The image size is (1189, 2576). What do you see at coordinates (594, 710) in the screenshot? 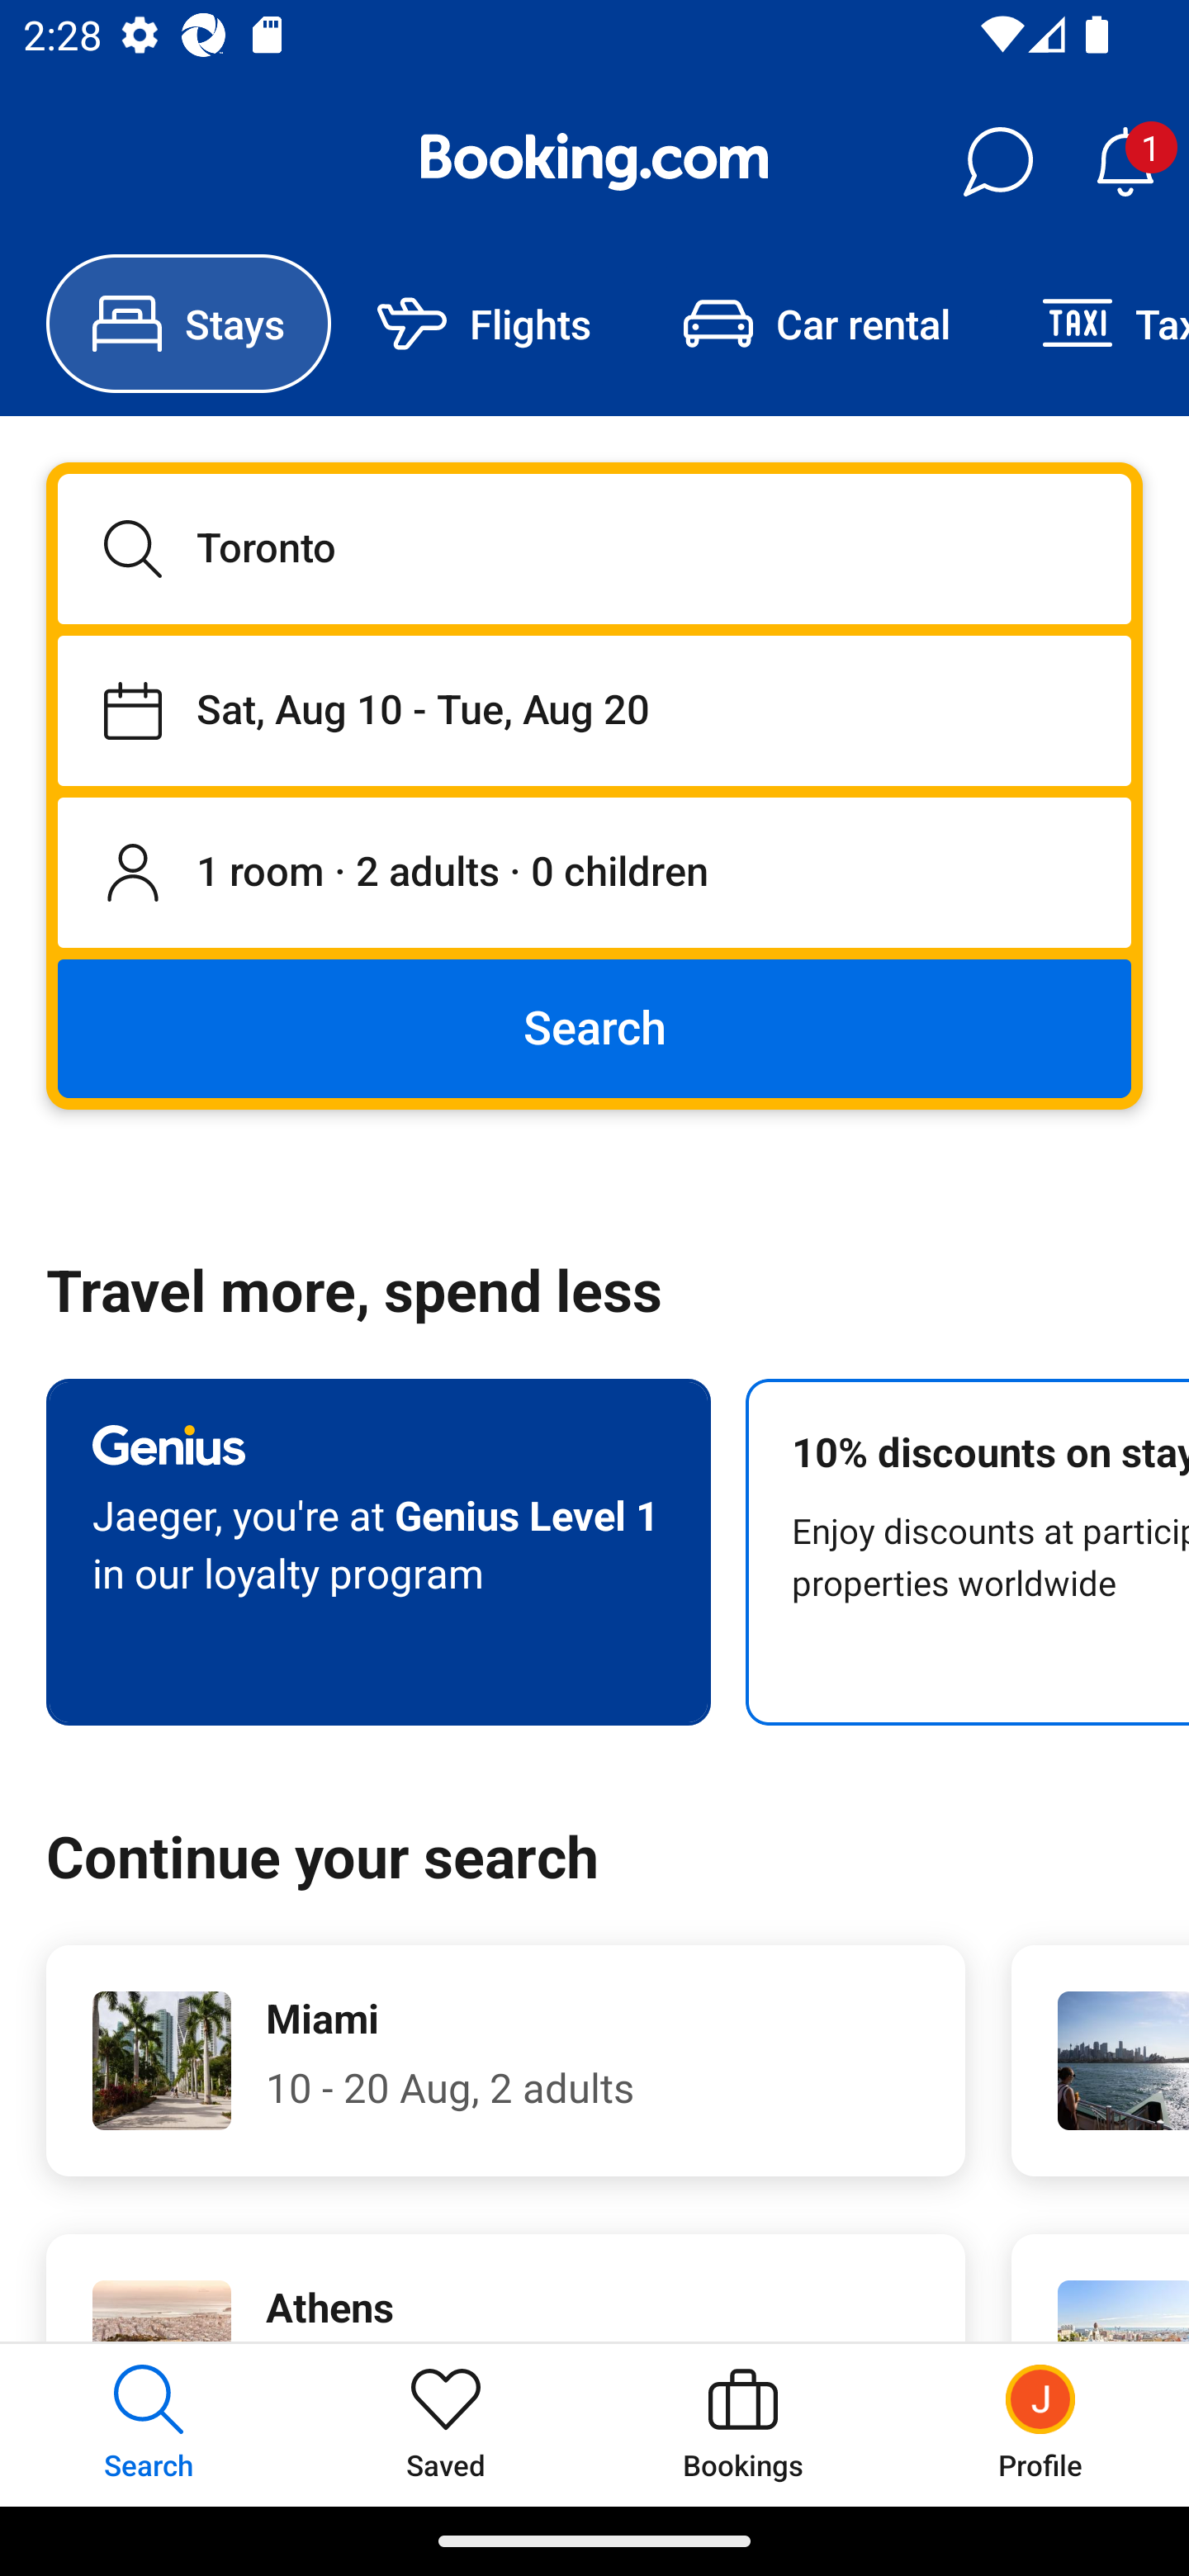
I see `Staying from Sat, Aug 10 until Tue, Aug 20` at bounding box center [594, 710].